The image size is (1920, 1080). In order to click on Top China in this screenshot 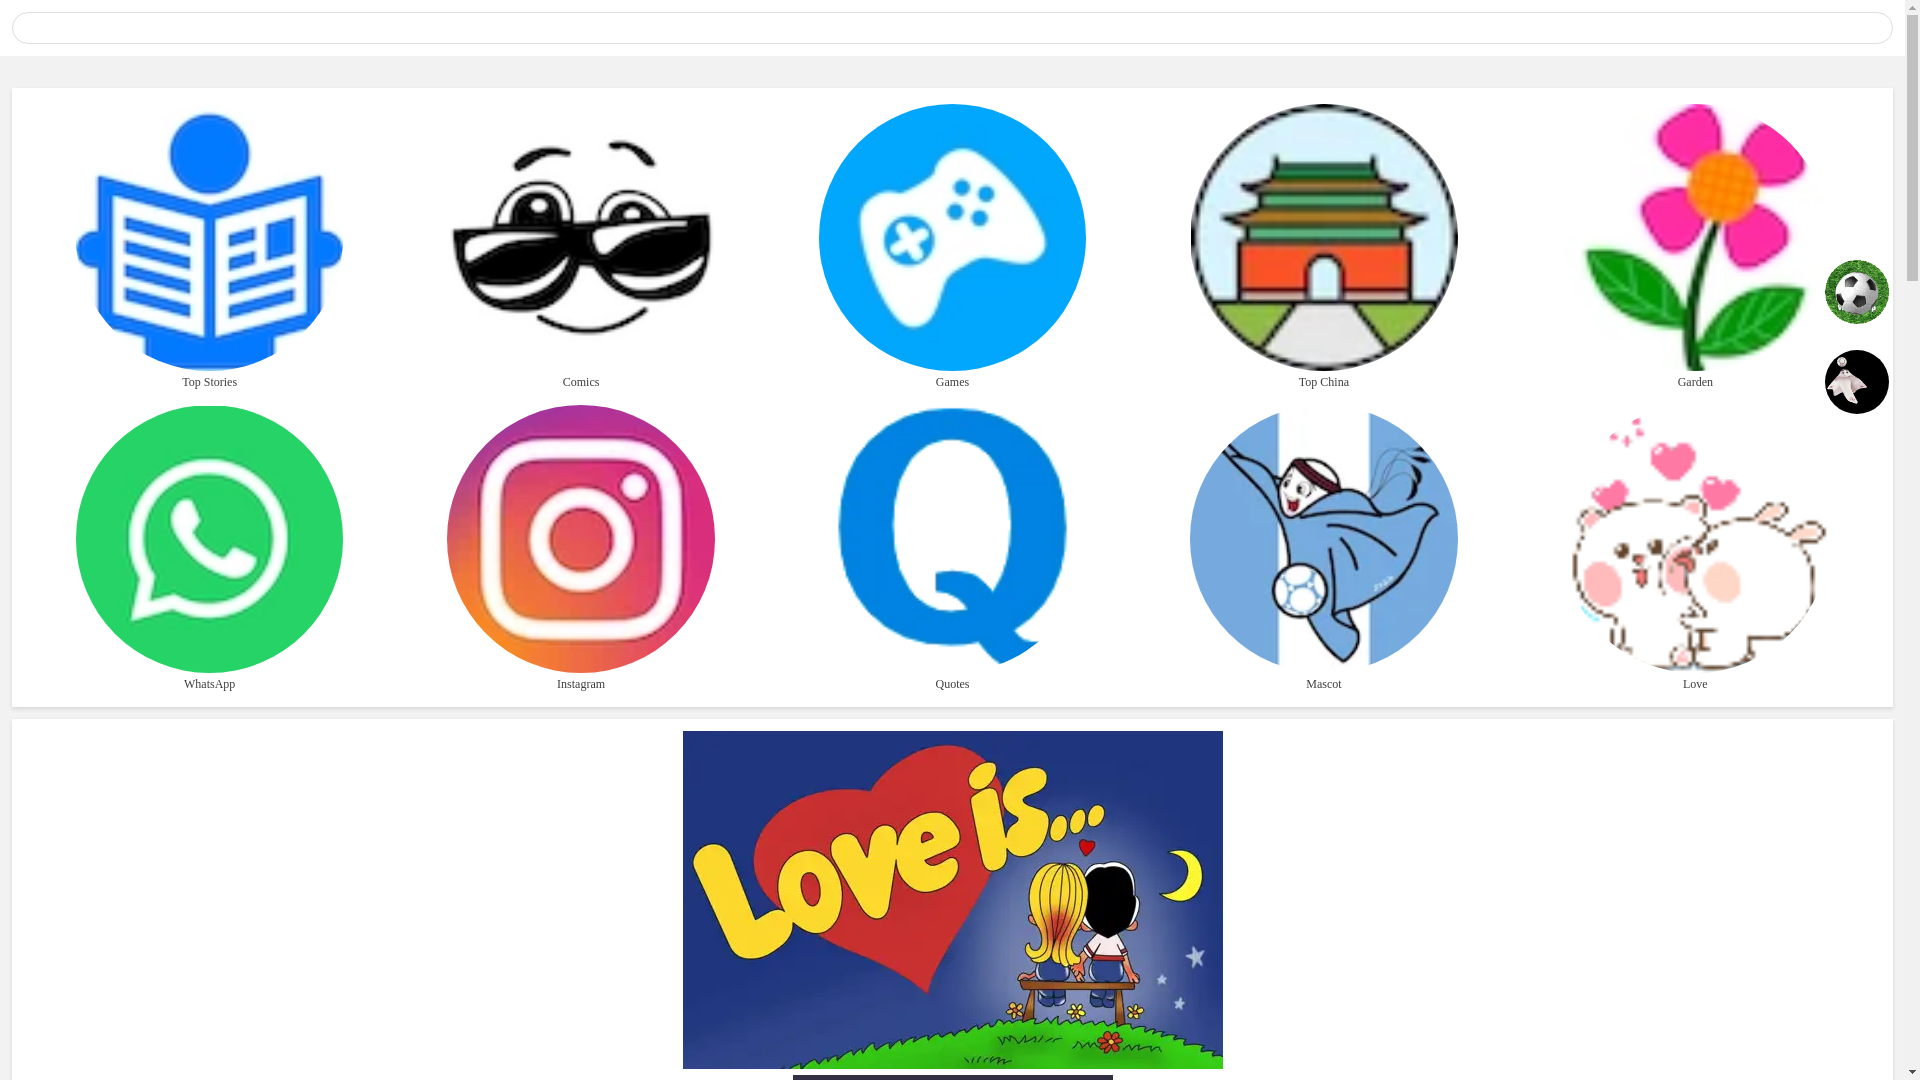, I will do `click(1324, 248)`.